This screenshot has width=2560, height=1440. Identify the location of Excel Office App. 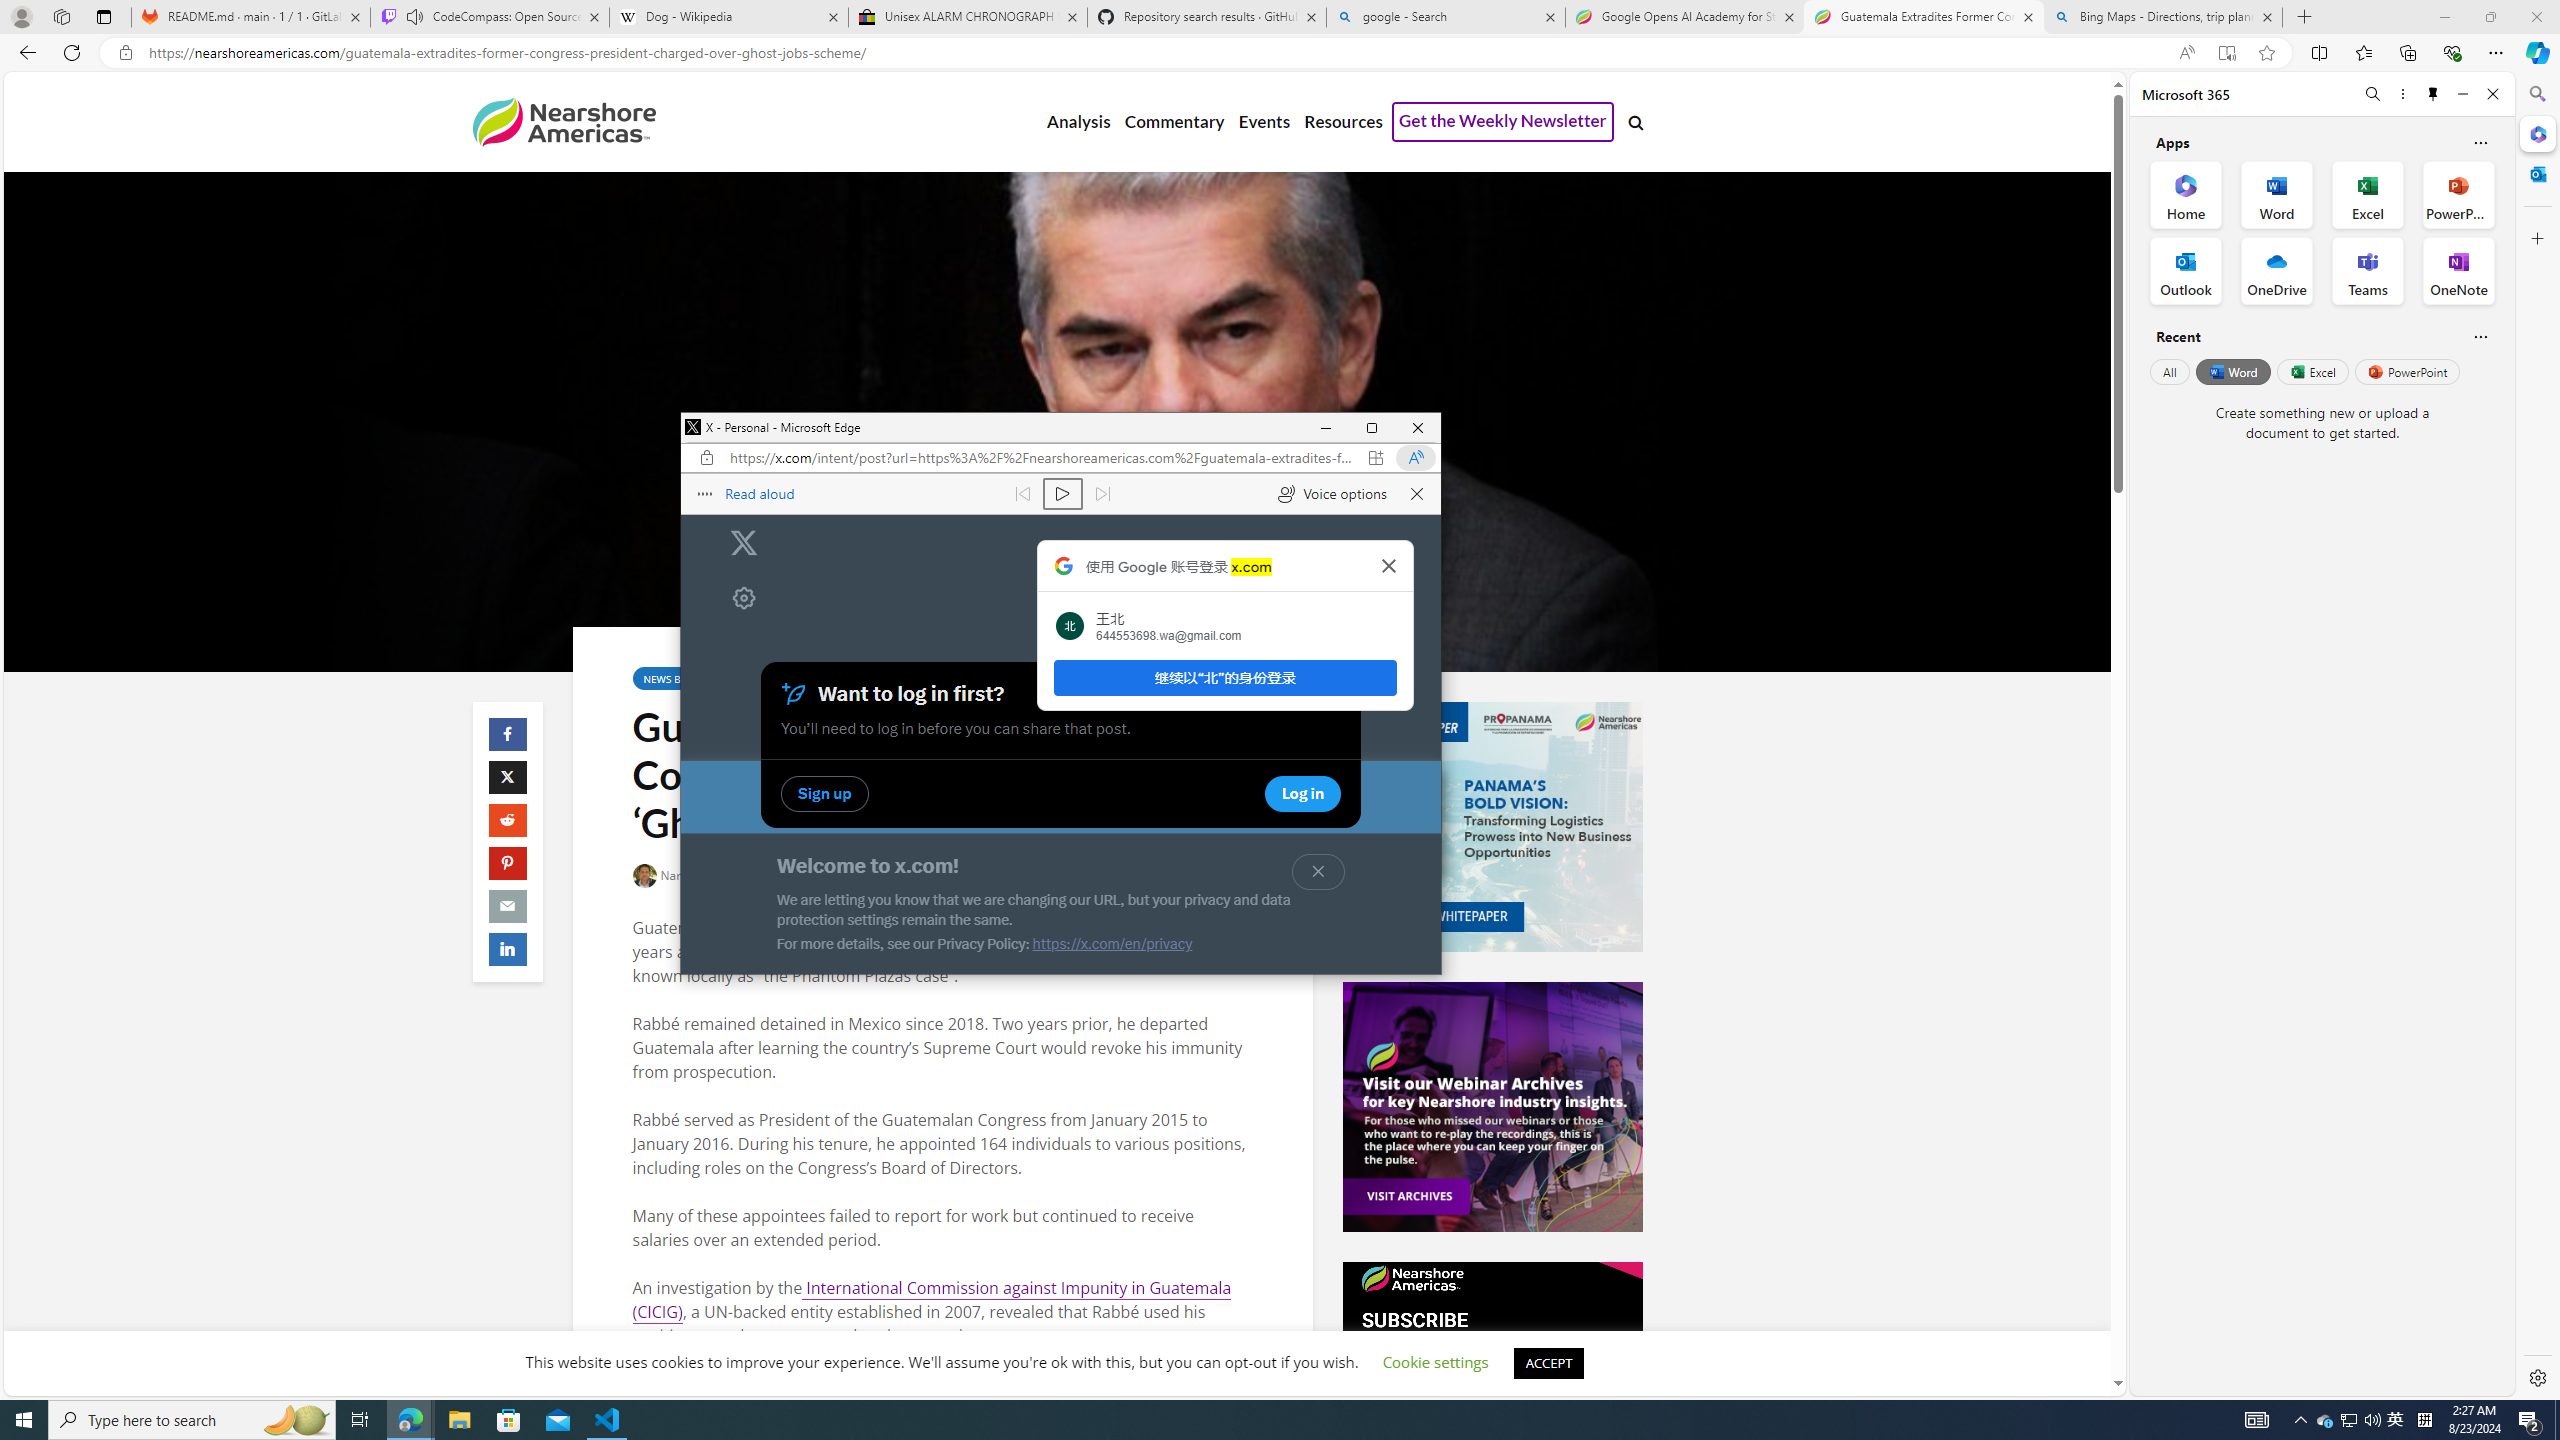
(2368, 194).